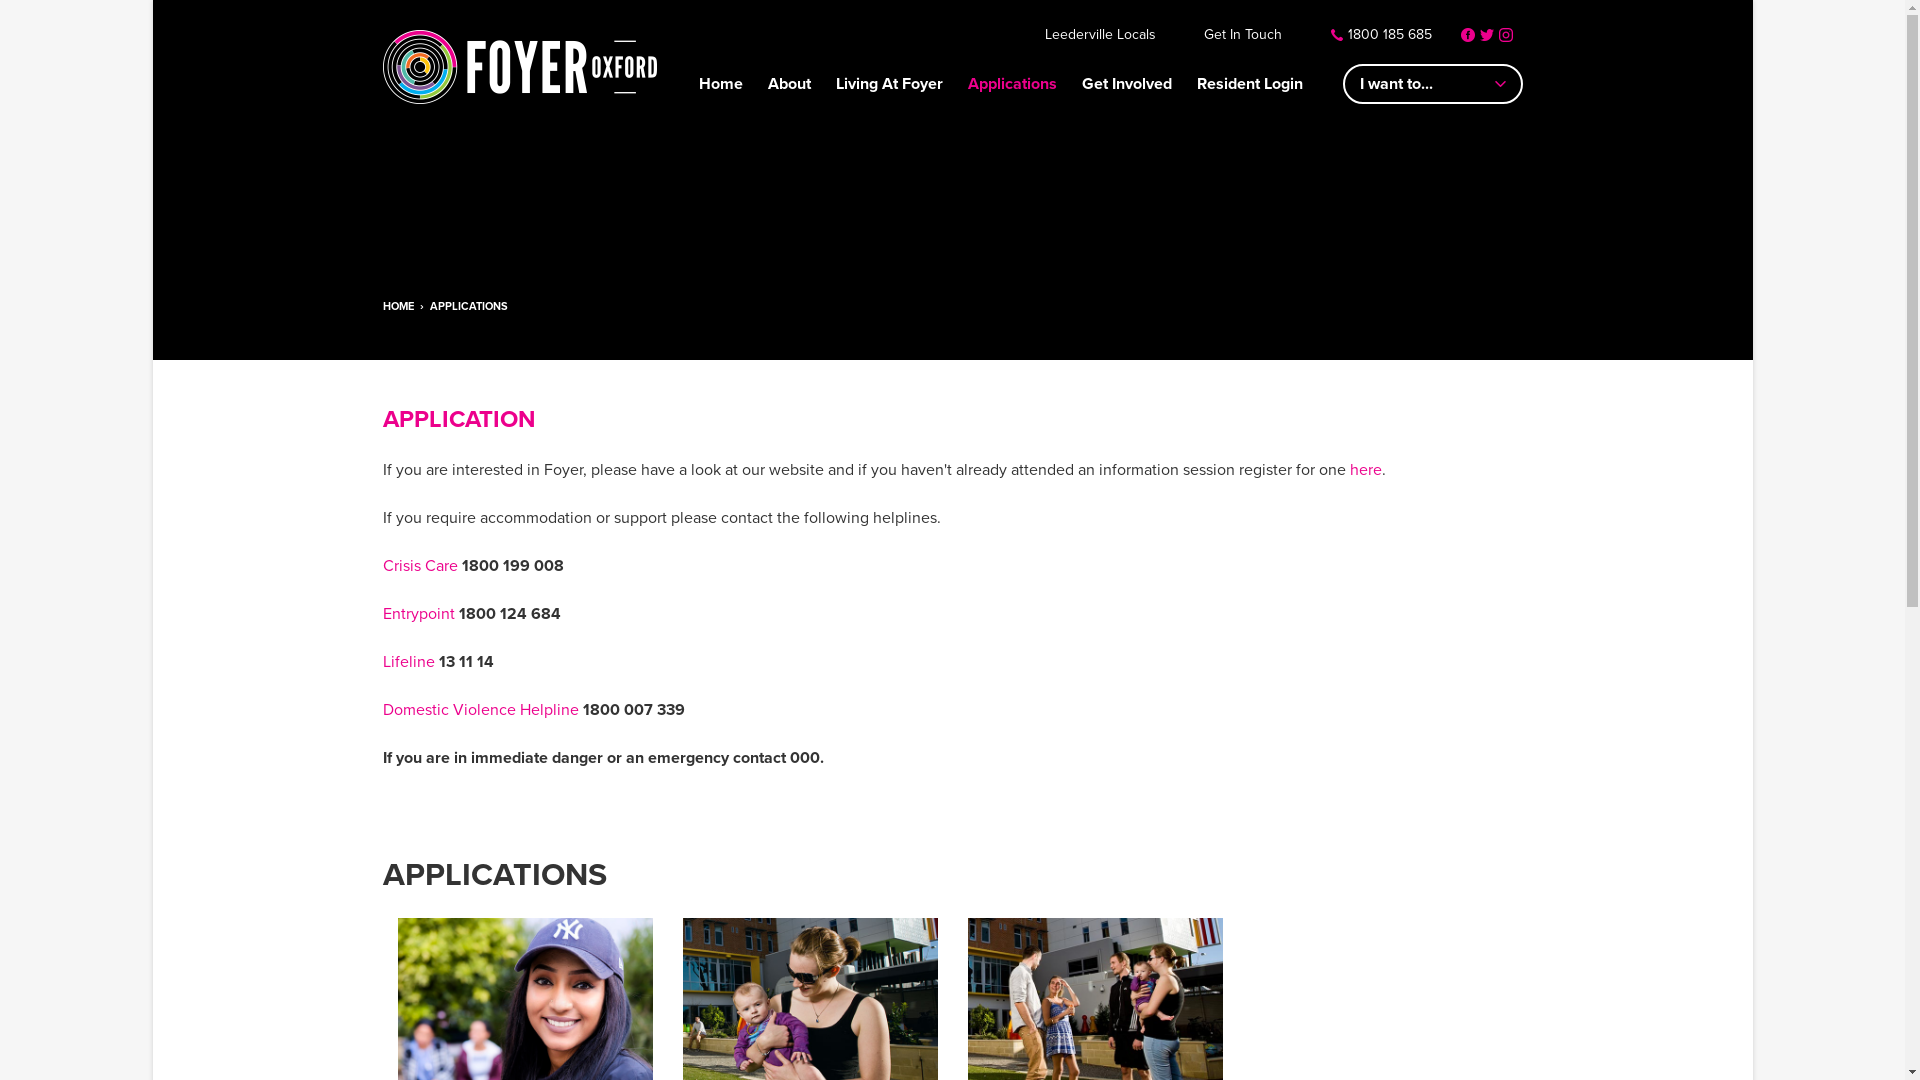  Describe the element at coordinates (1012, 89) in the screenshot. I see `Applications` at that location.